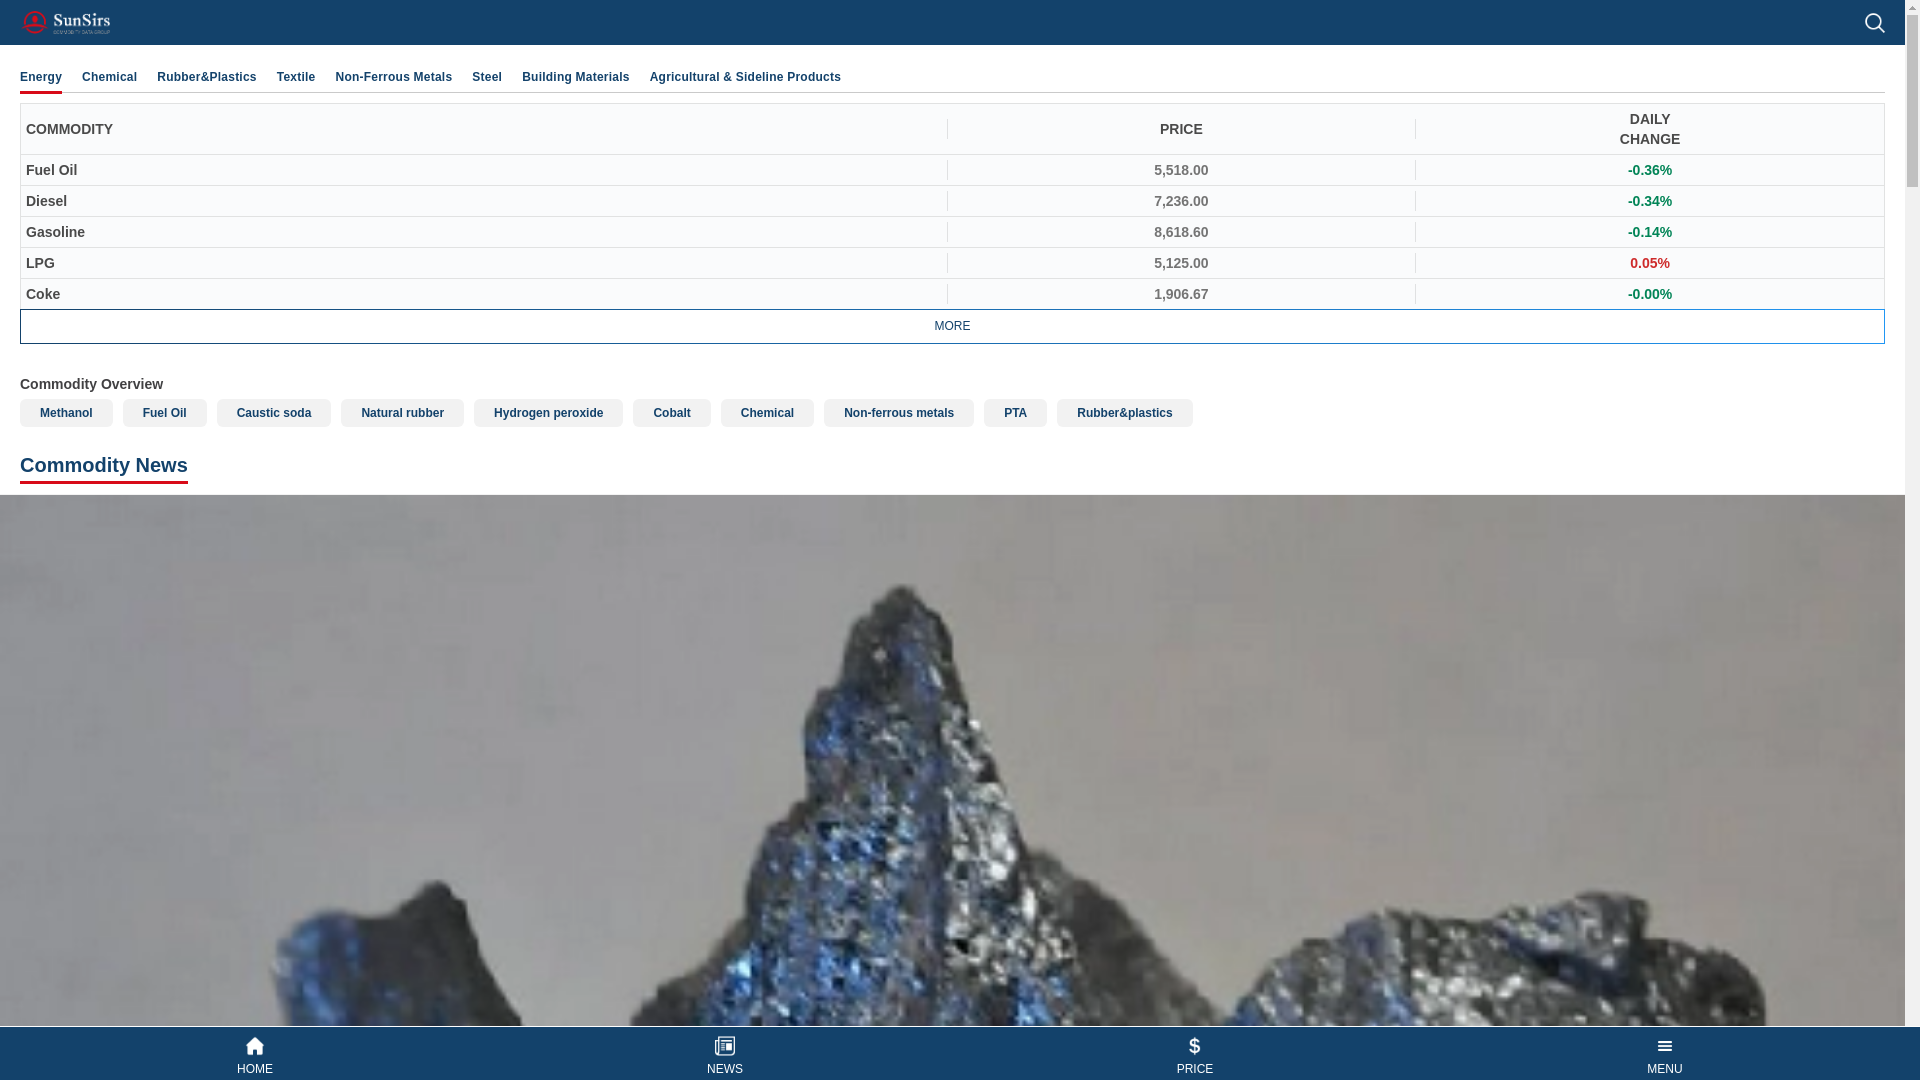 The height and width of the screenshot is (1080, 1920). What do you see at coordinates (109, 76) in the screenshot?
I see `Chemical` at bounding box center [109, 76].